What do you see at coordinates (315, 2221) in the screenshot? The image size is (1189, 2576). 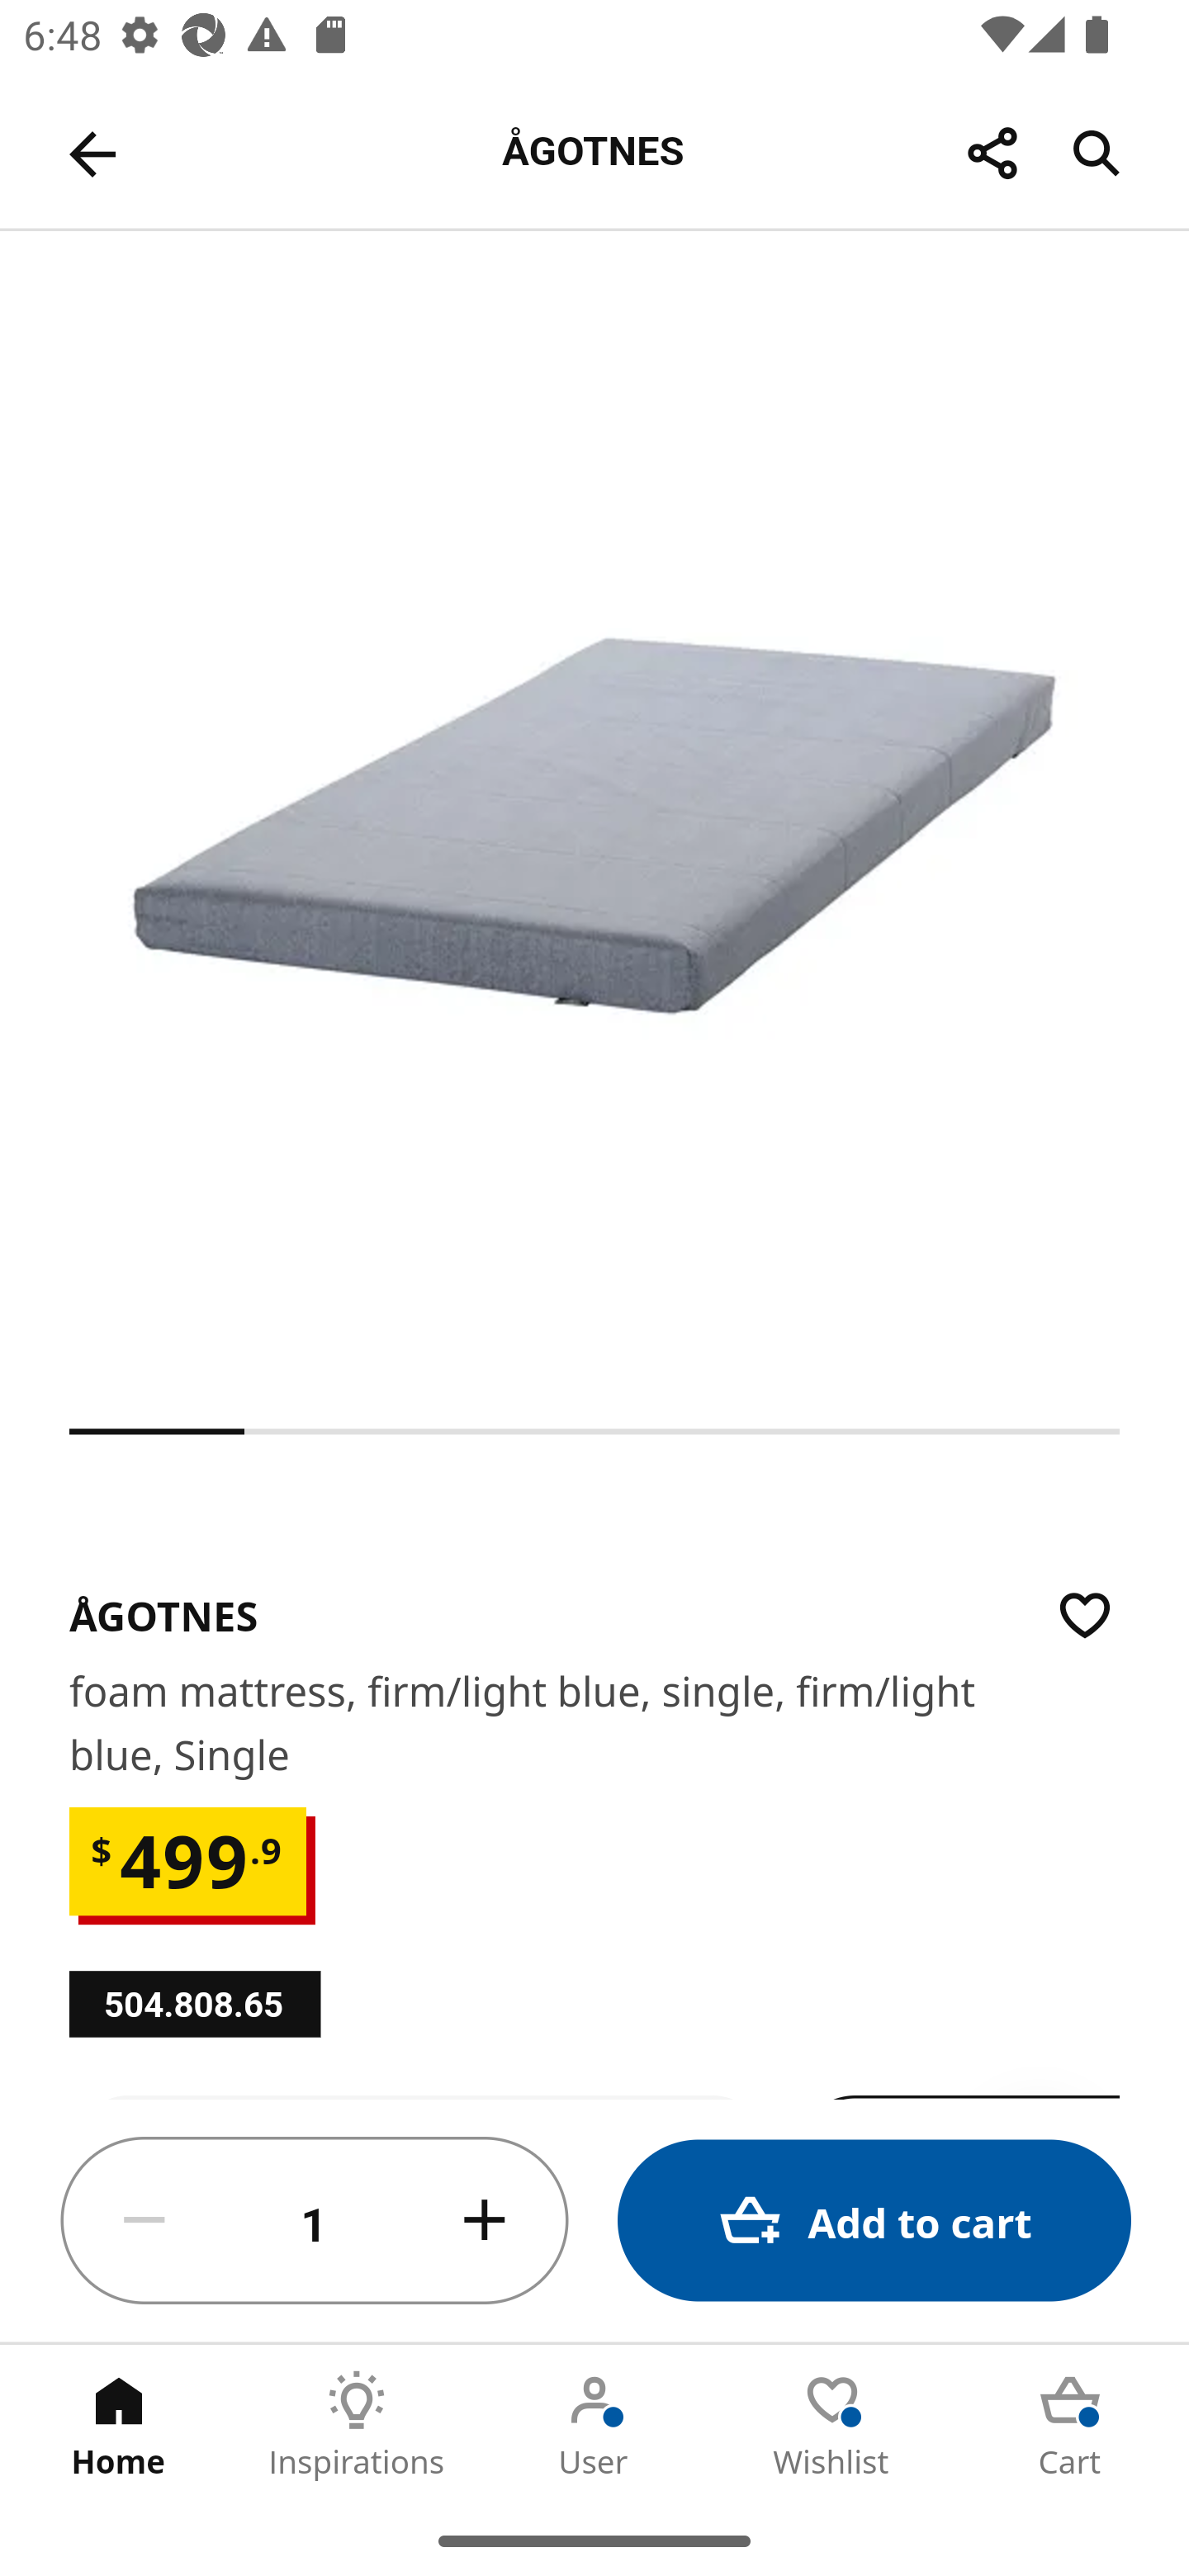 I see `1` at bounding box center [315, 2221].